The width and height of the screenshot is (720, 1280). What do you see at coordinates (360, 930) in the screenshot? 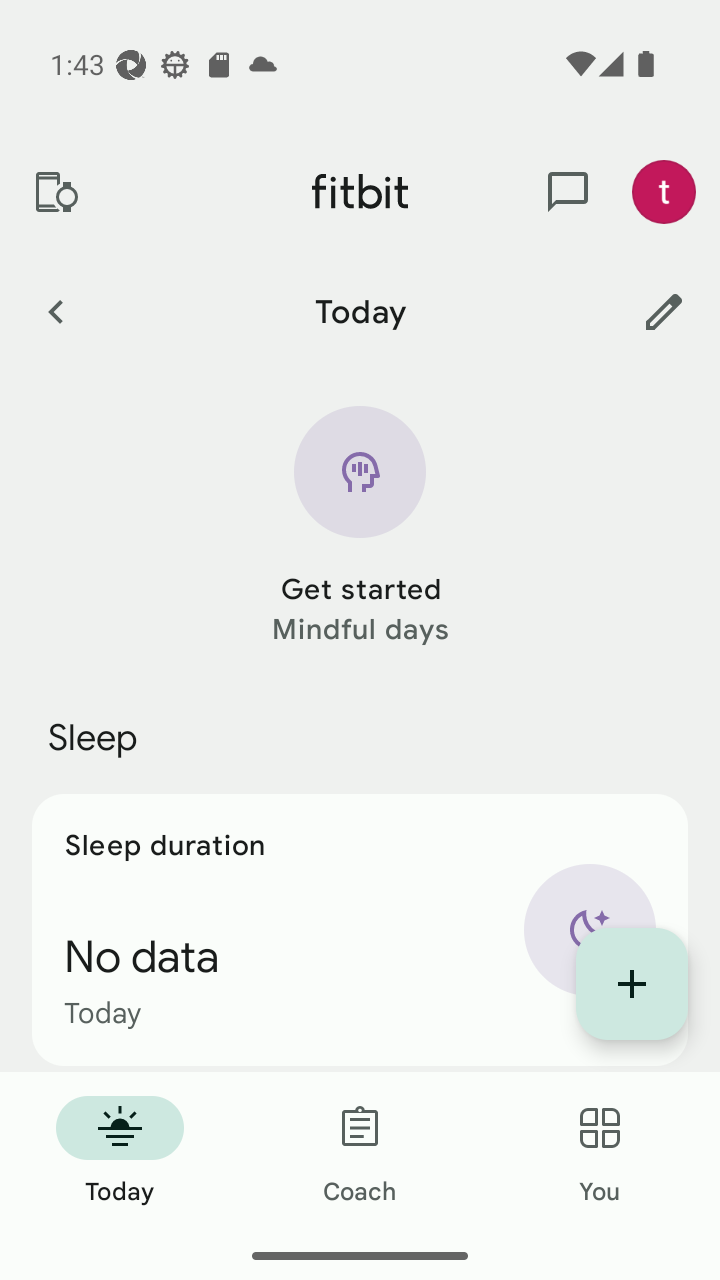
I see `Sleep duration No data Today Sleep static arc` at bounding box center [360, 930].